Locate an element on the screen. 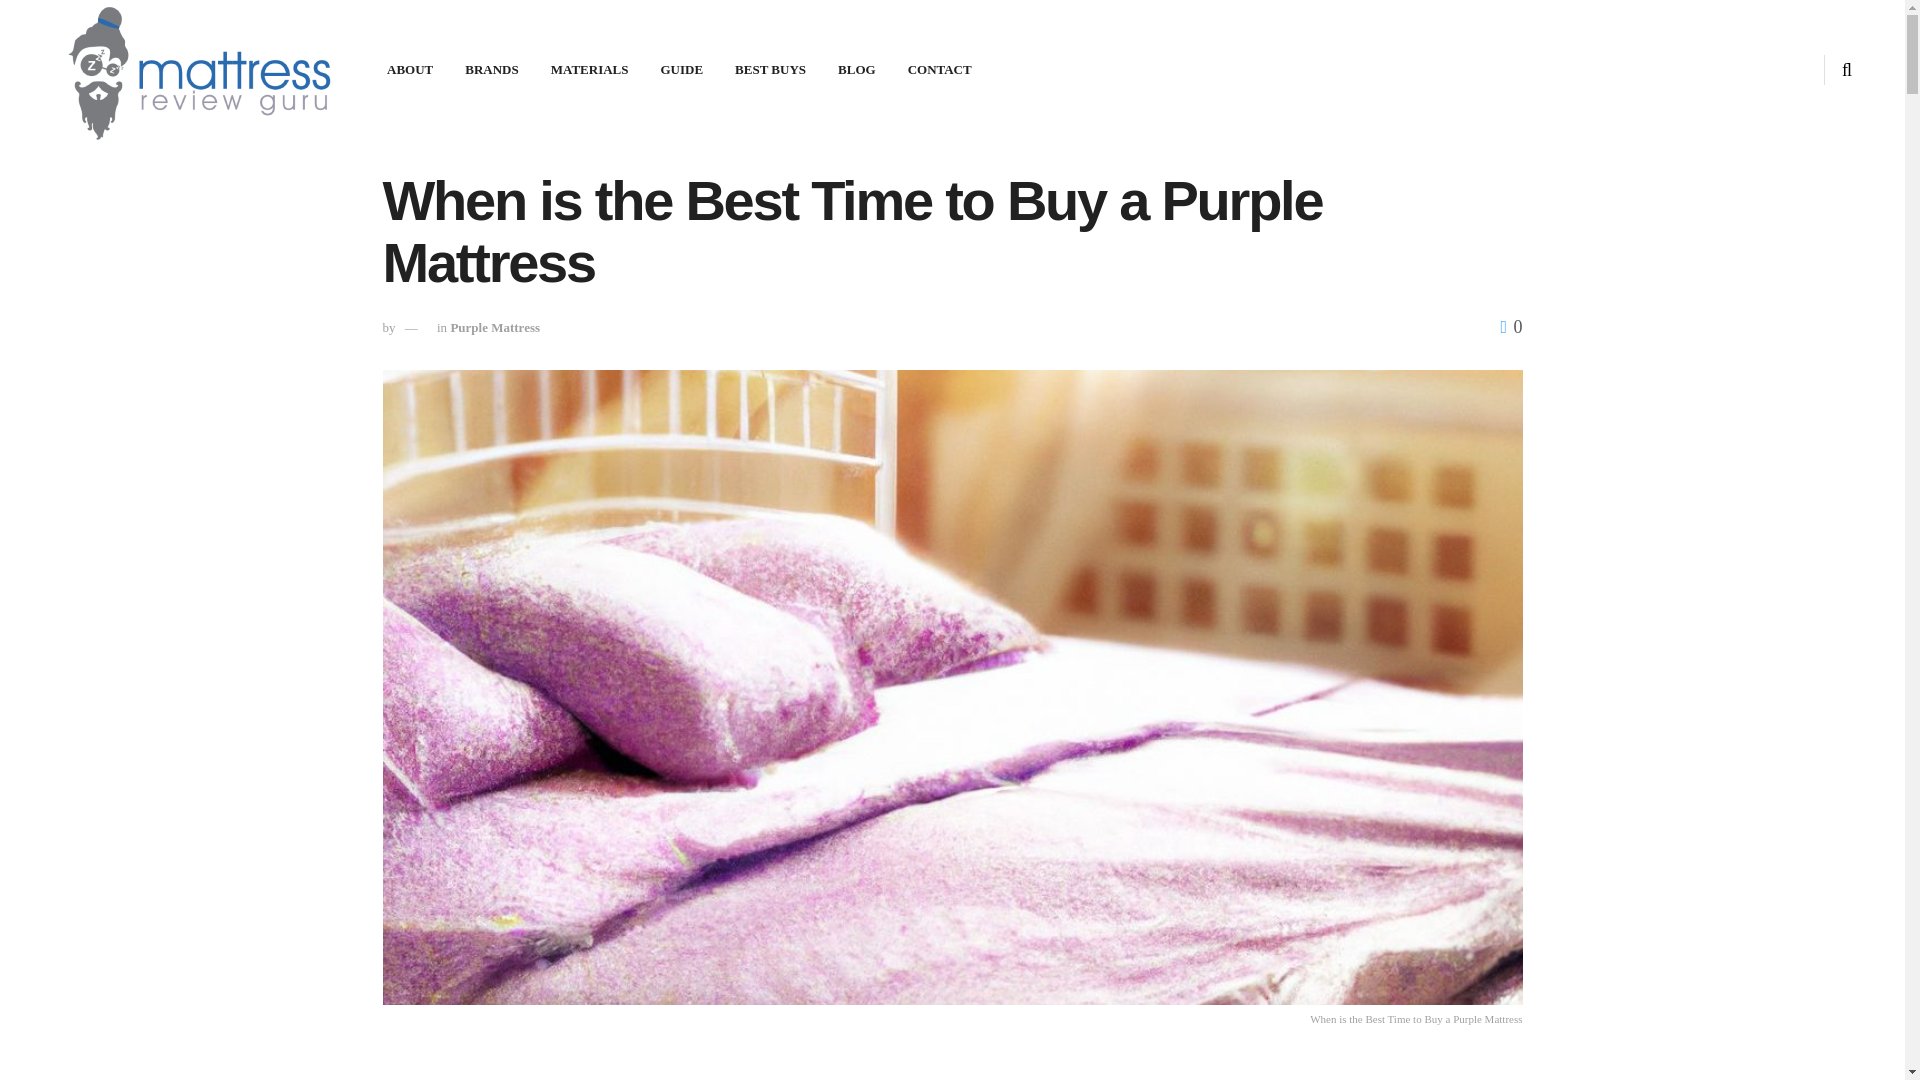  Purple Mattress is located at coordinates (494, 326).